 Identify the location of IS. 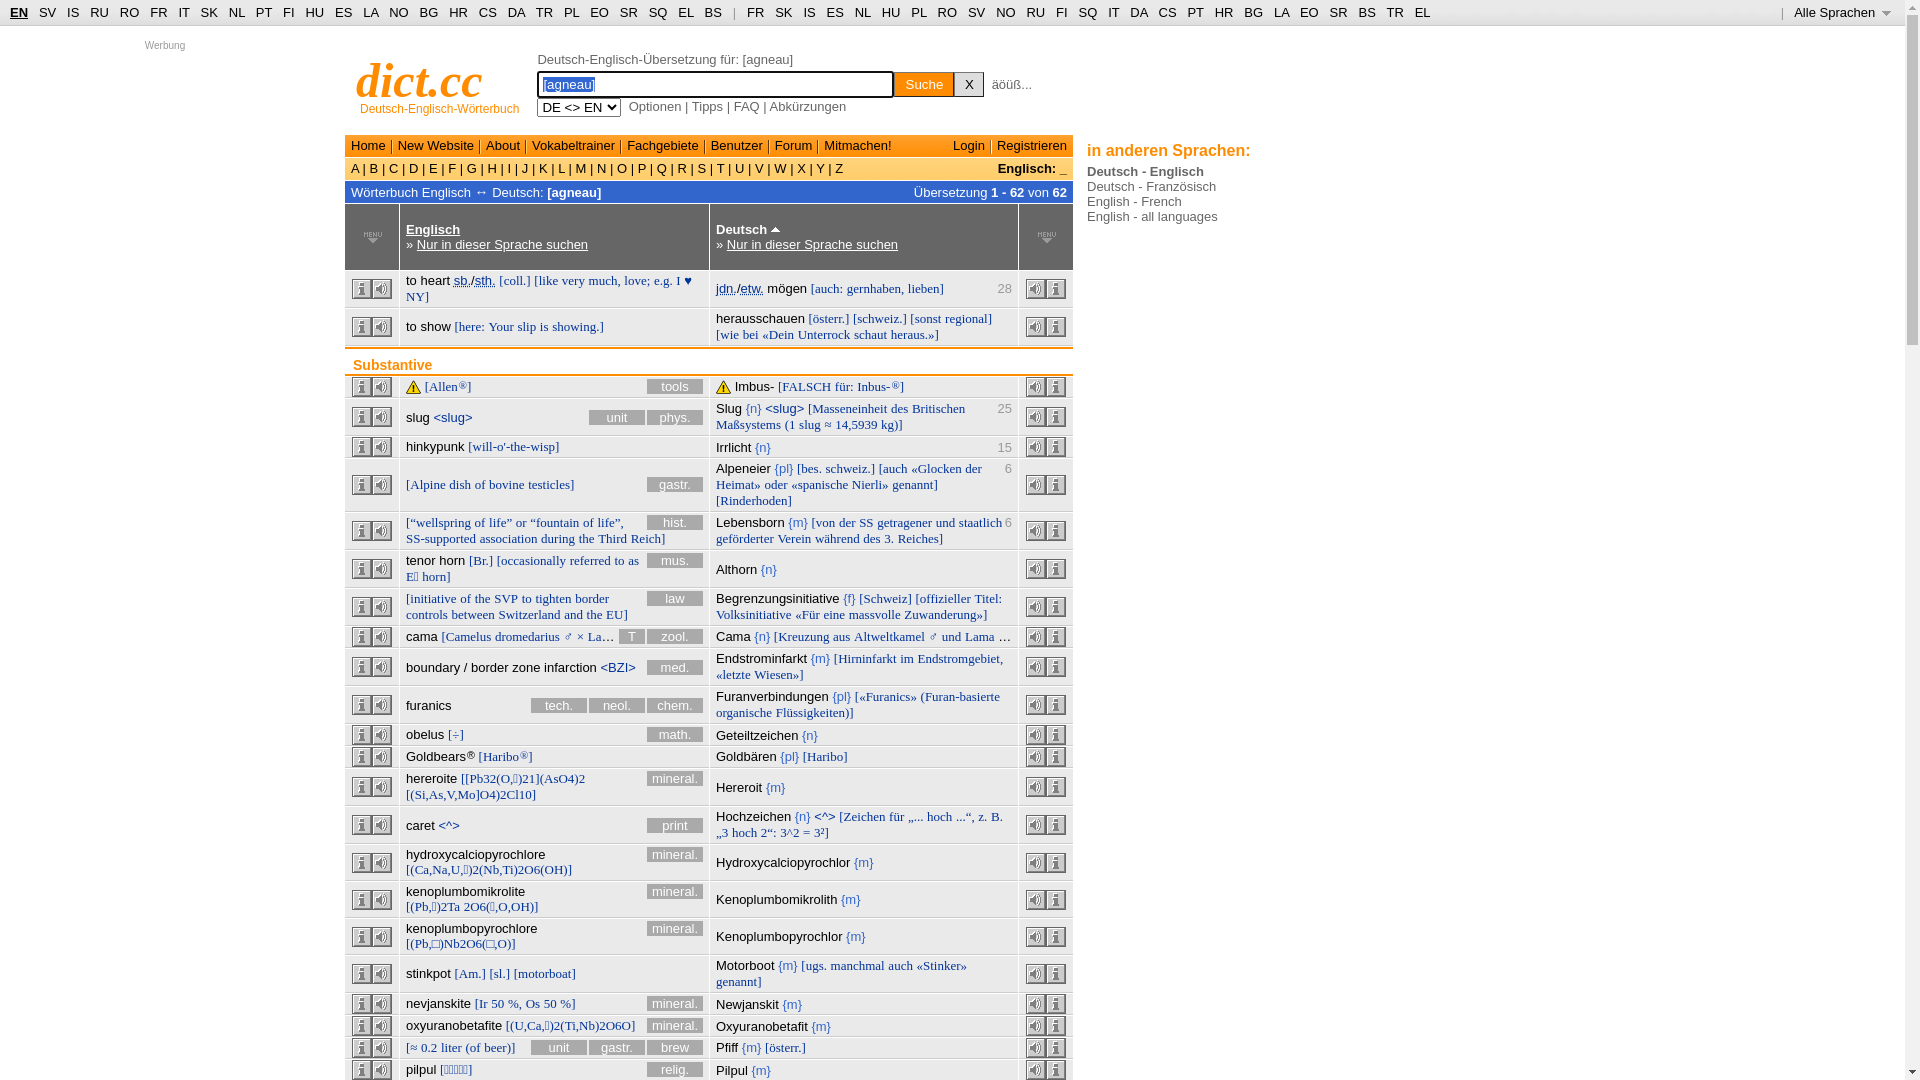
(809, 12).